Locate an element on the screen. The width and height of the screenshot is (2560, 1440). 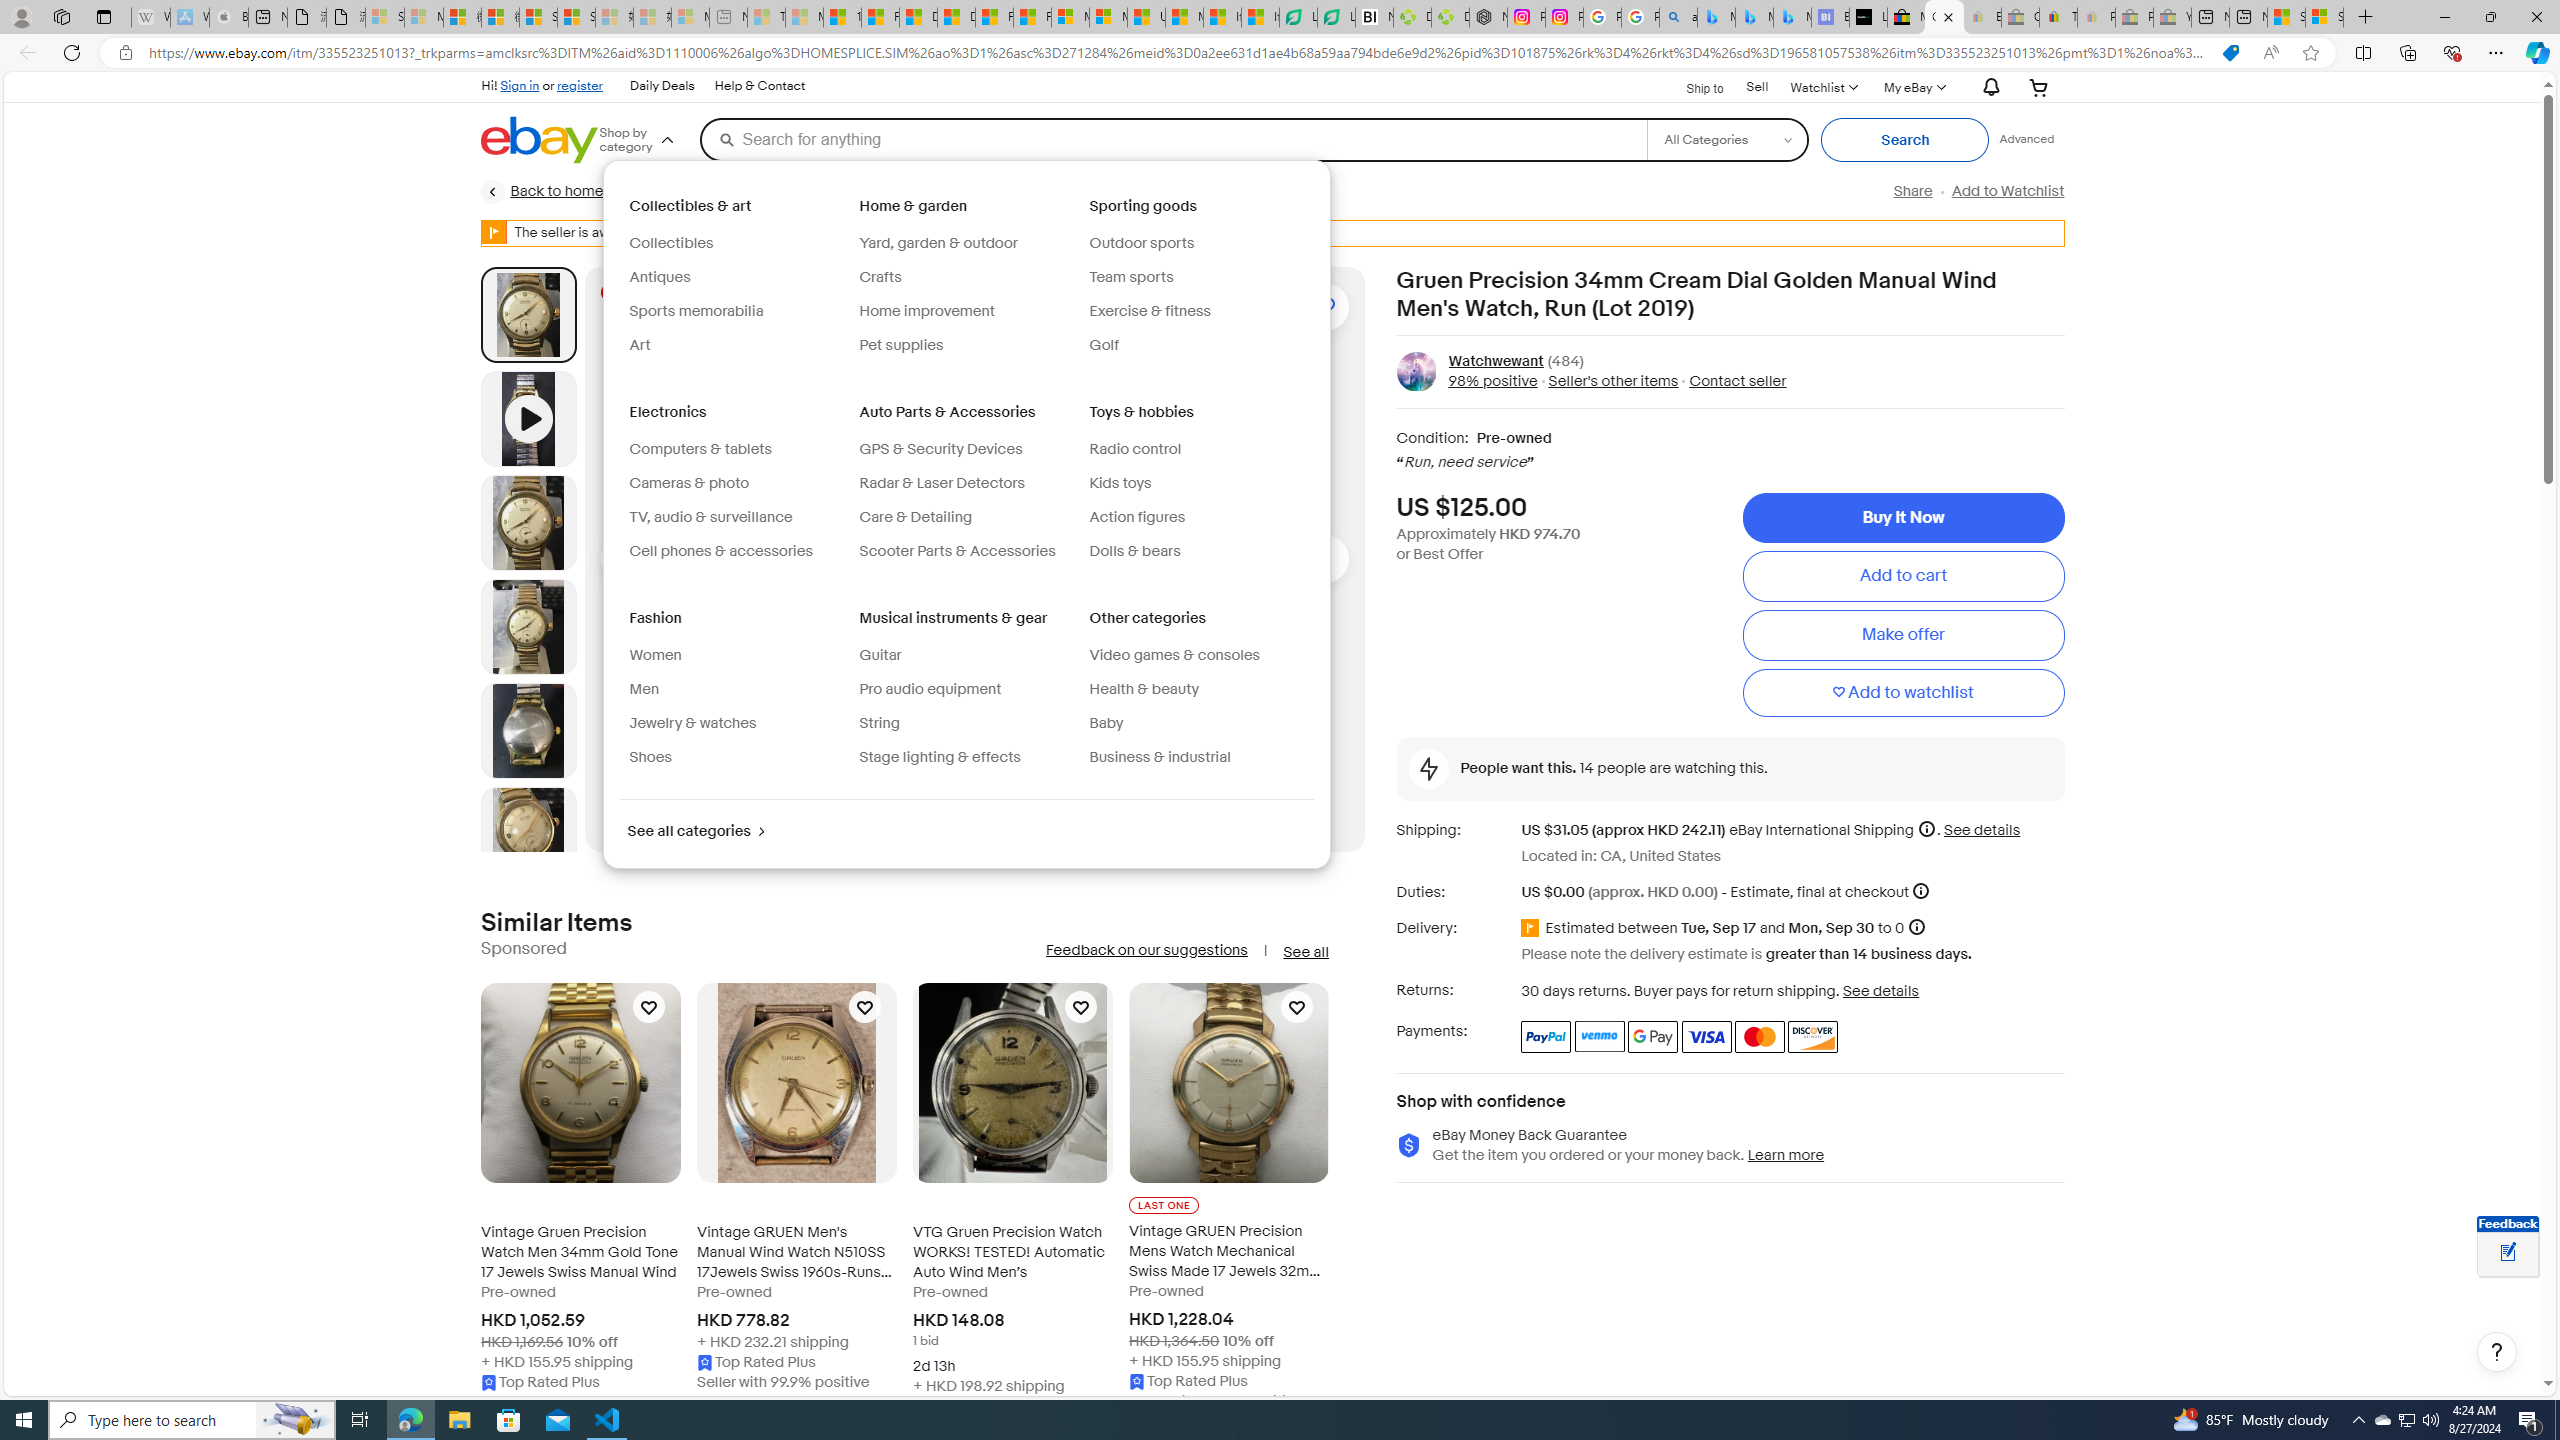
Marine life - MSN - Sleeping is located at coordinates (805, 17).